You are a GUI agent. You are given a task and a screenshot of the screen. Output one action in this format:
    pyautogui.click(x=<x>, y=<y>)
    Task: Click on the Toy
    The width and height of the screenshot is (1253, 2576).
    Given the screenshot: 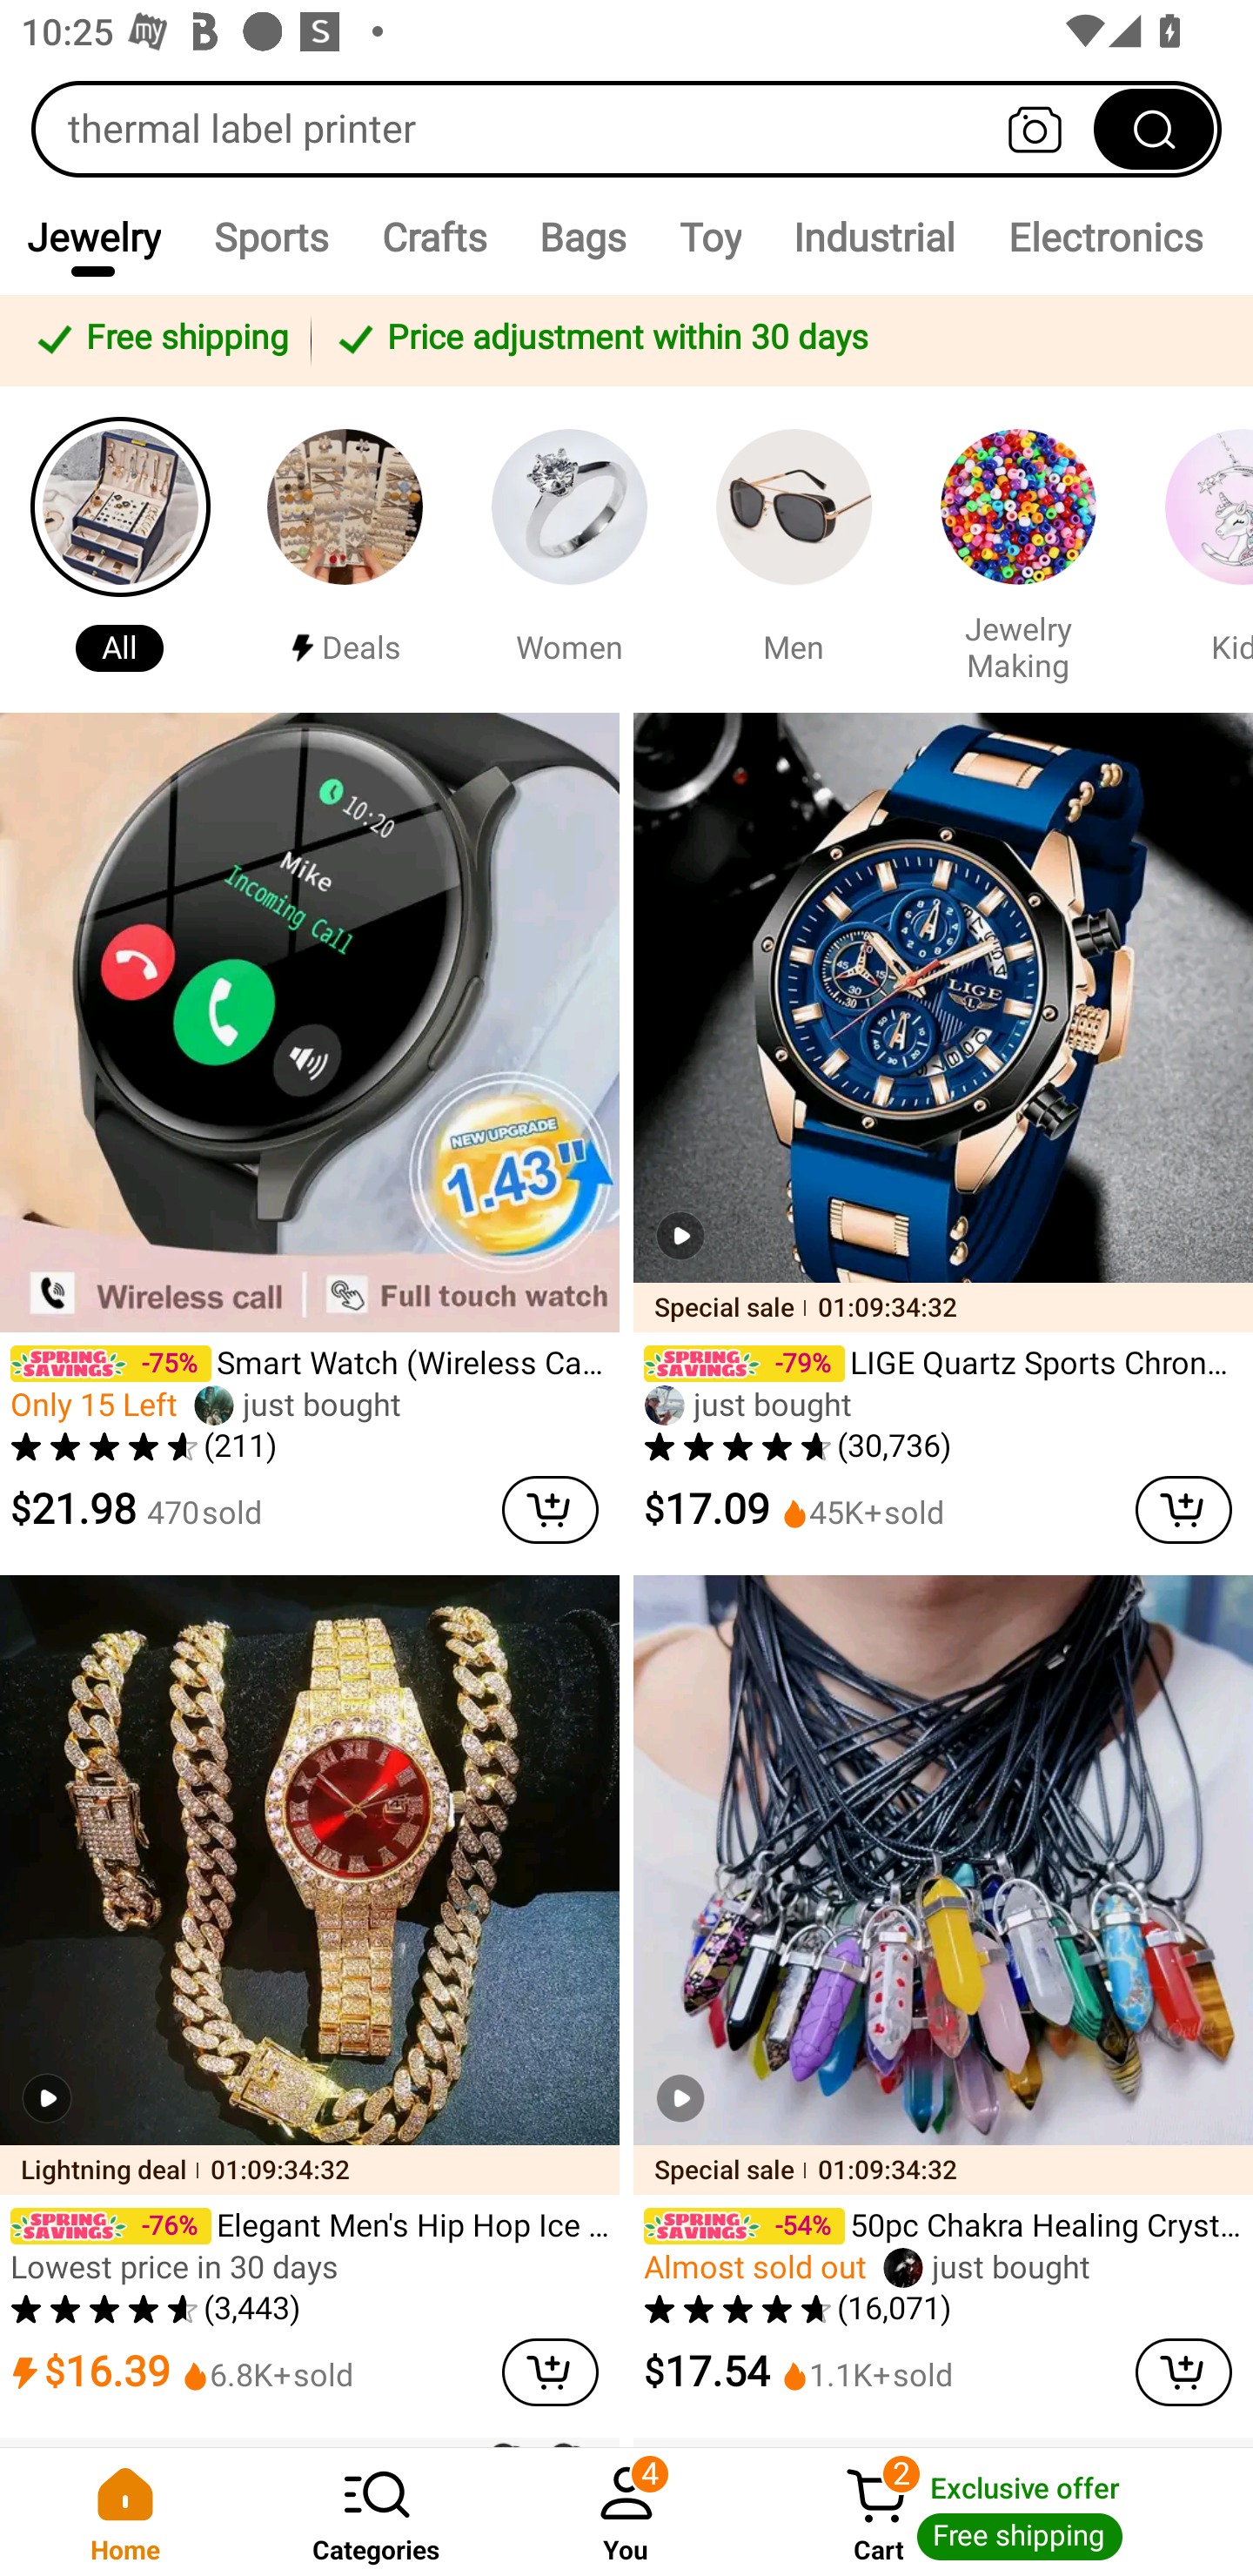 What is the action you would take?
    pyautogui.click(x=710, y=237)
    